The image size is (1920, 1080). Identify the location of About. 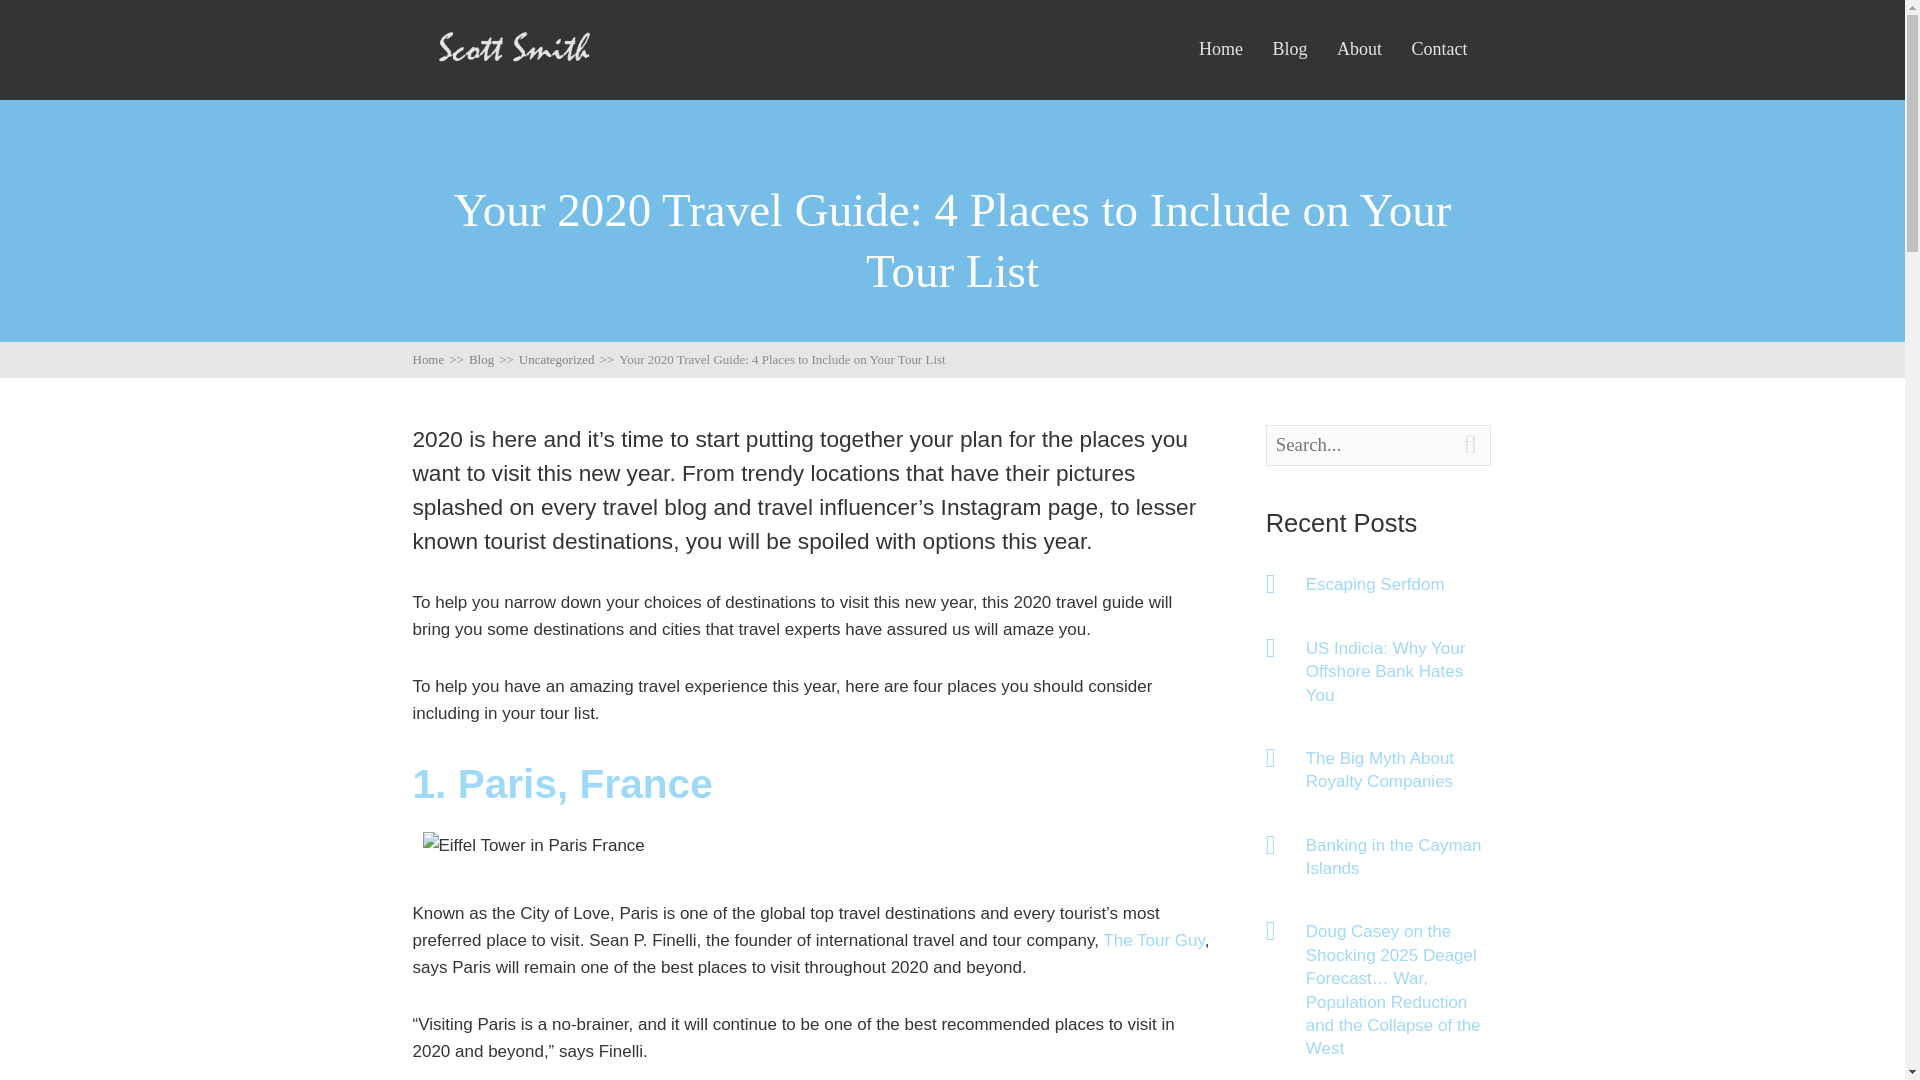
(1359, 49).